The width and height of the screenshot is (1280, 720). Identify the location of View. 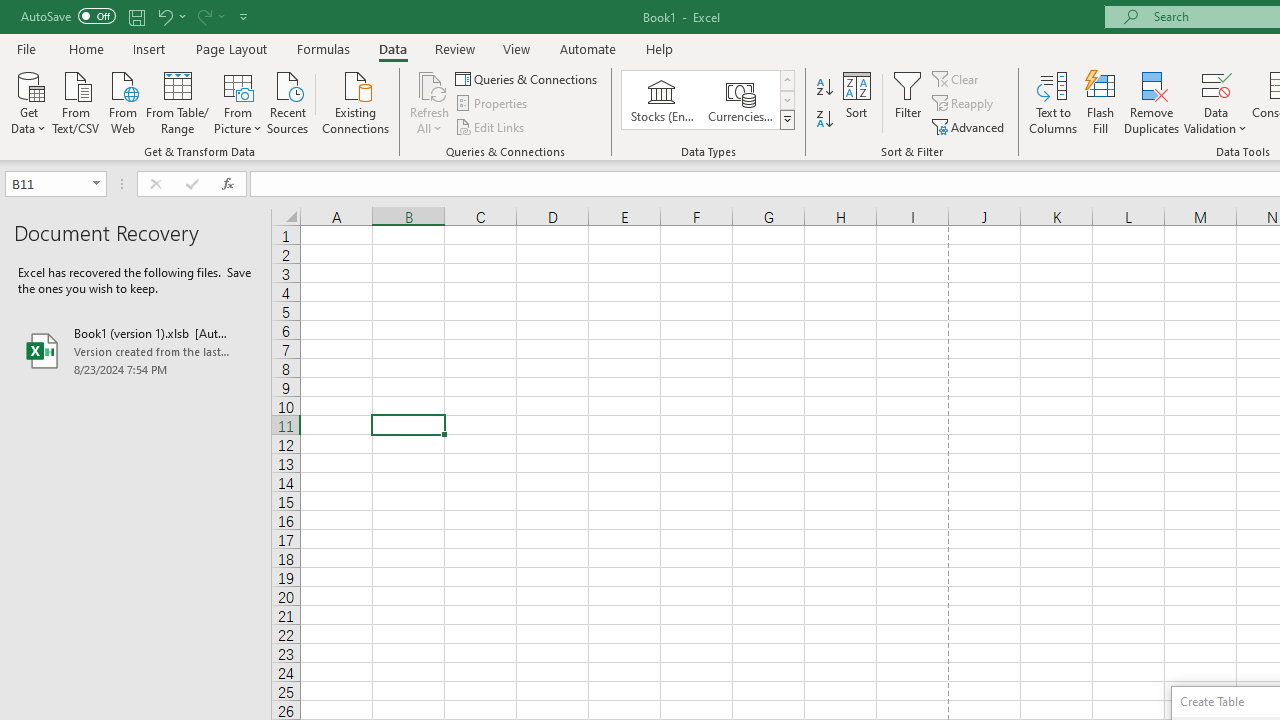
(517, 48).